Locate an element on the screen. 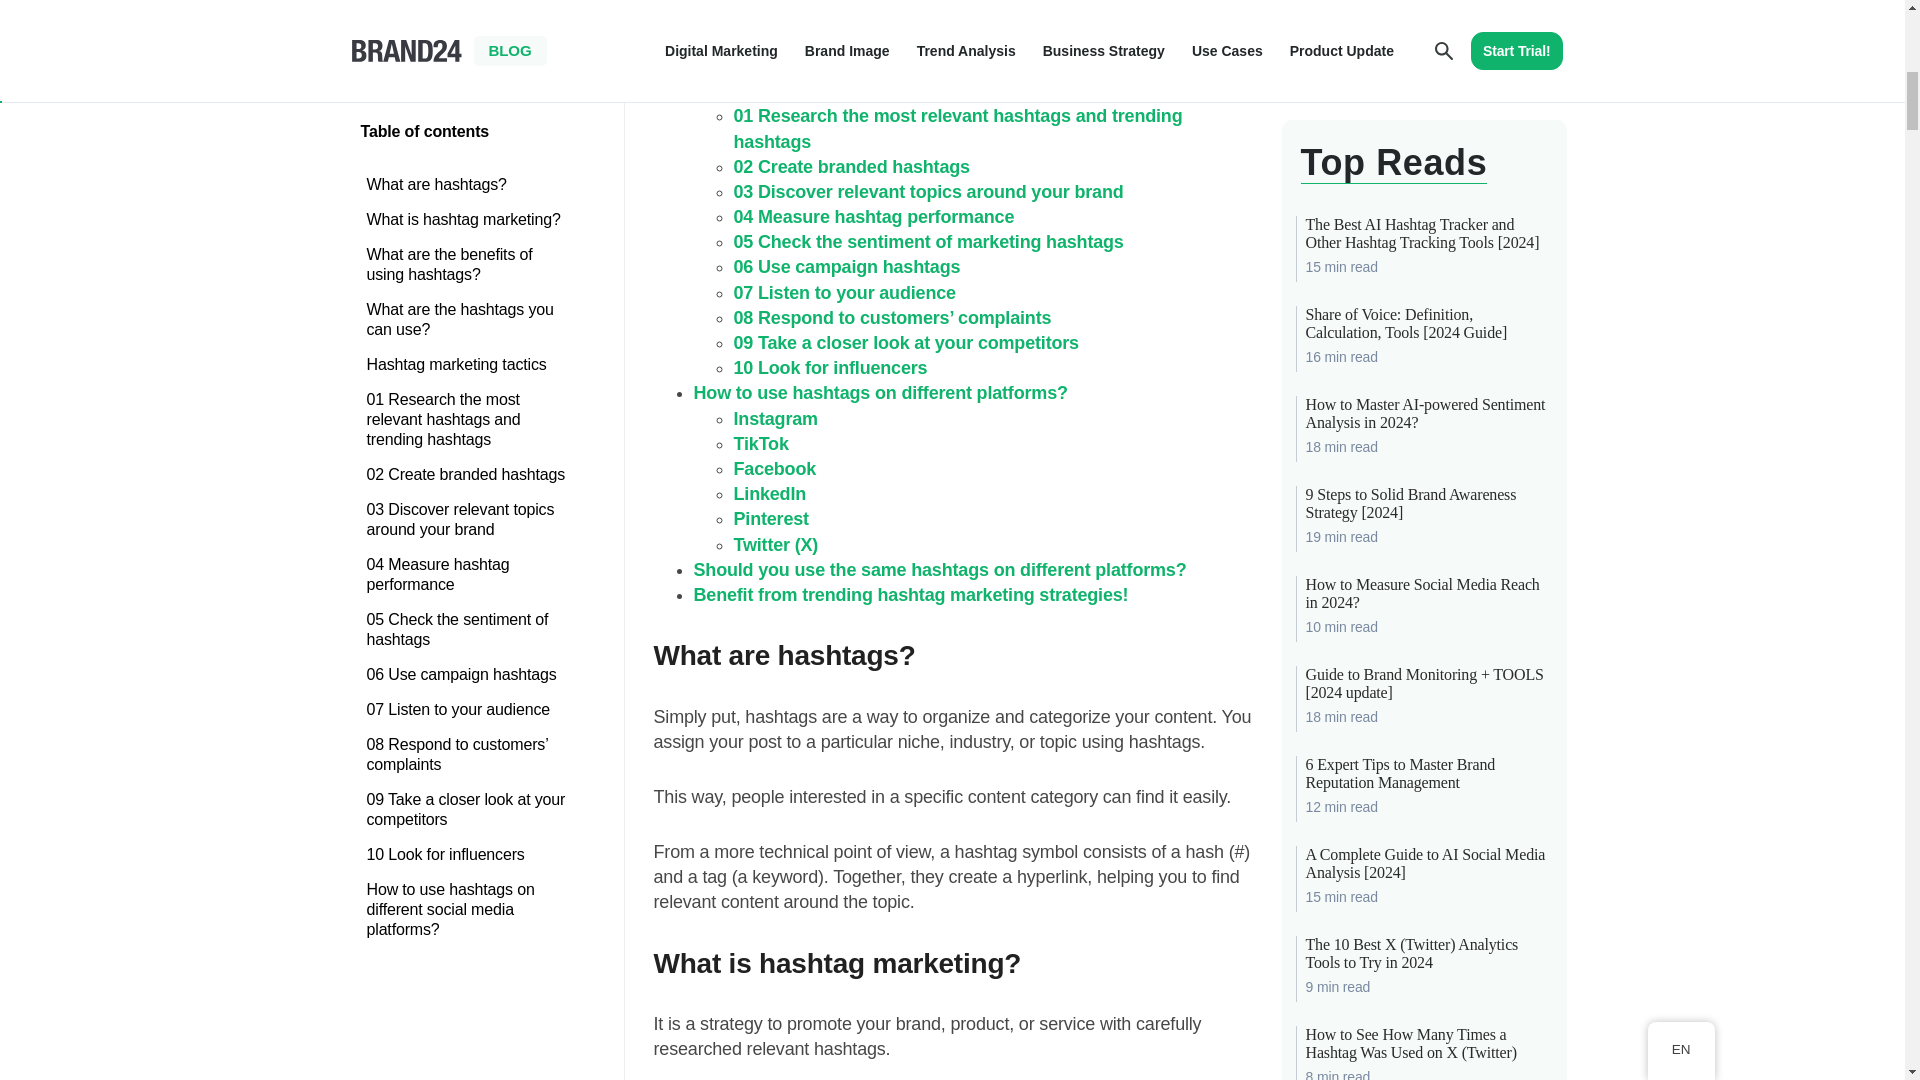 This screenshot has height=1080, width=1920. Hashtags on TikTok is located at coordinates (470, 381).